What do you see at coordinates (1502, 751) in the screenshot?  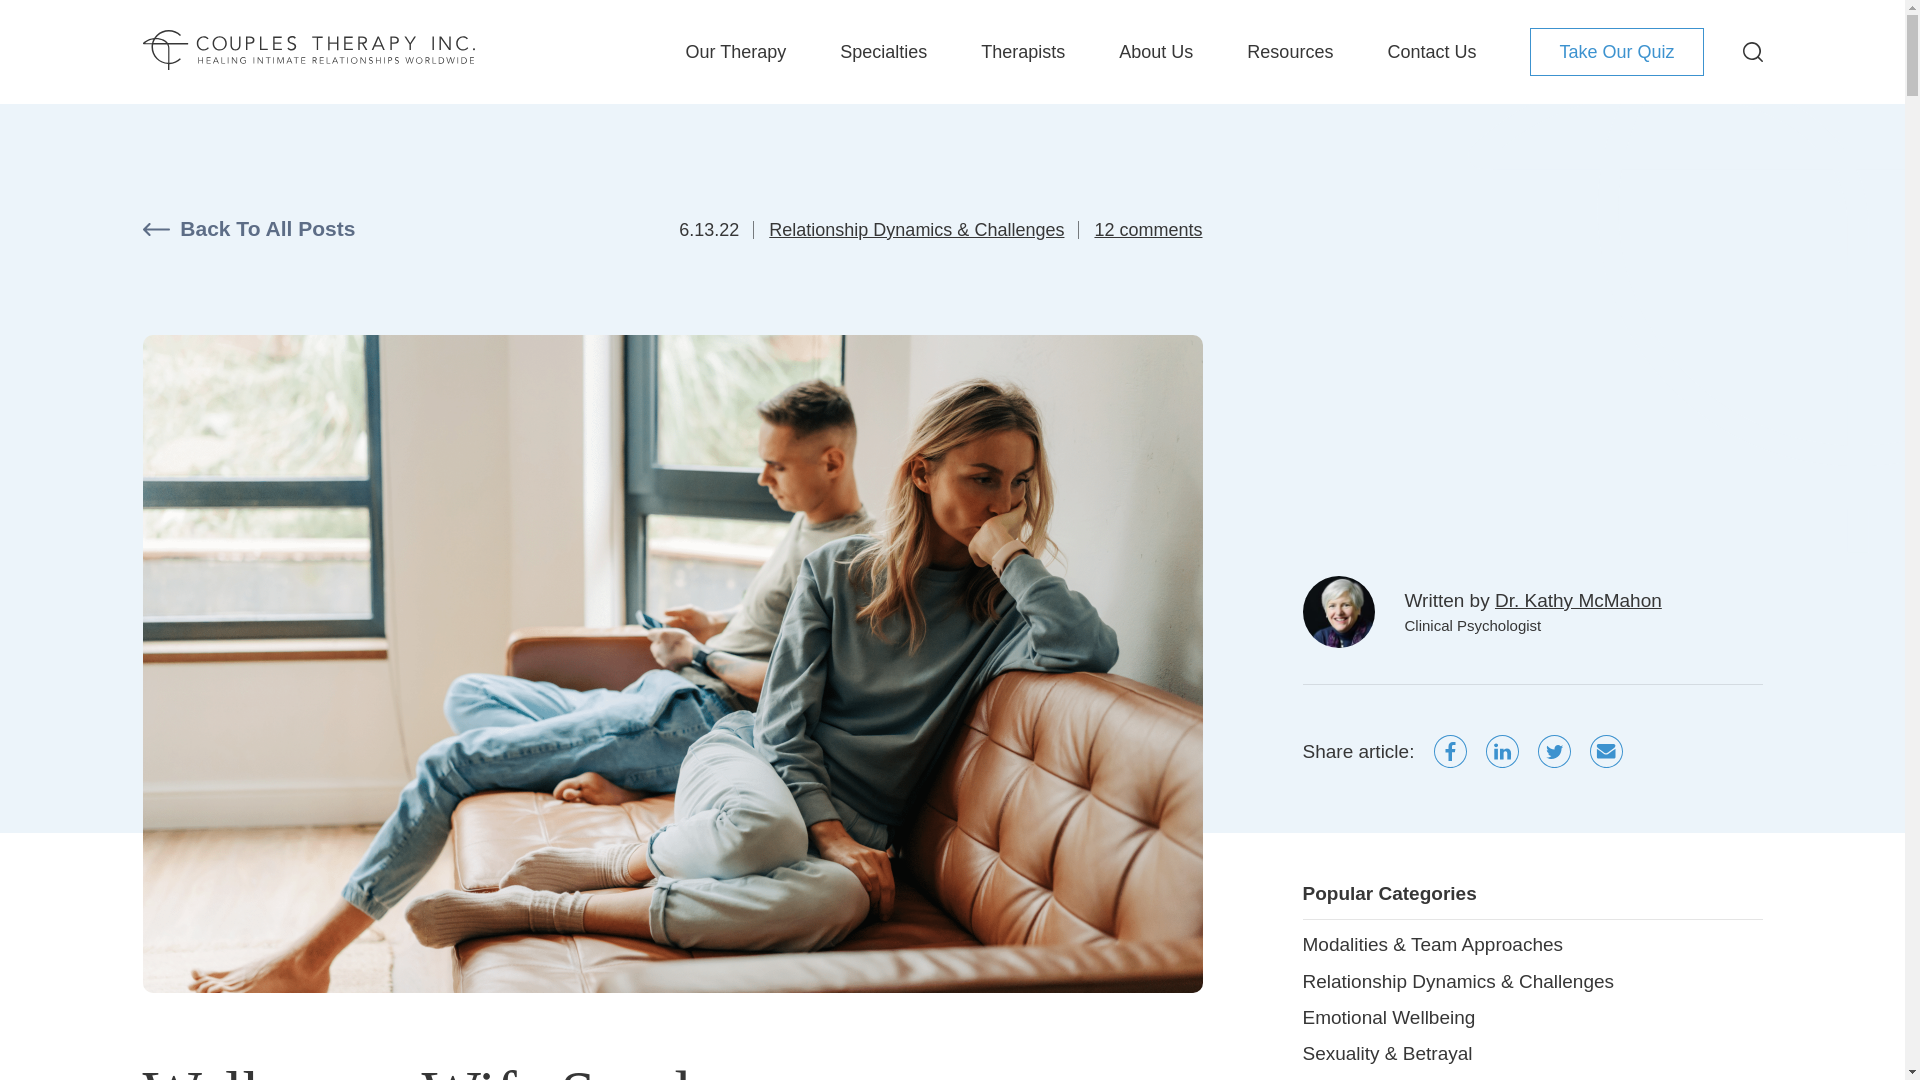 I see `LinkedIn` at bounding box center [1502, 751].